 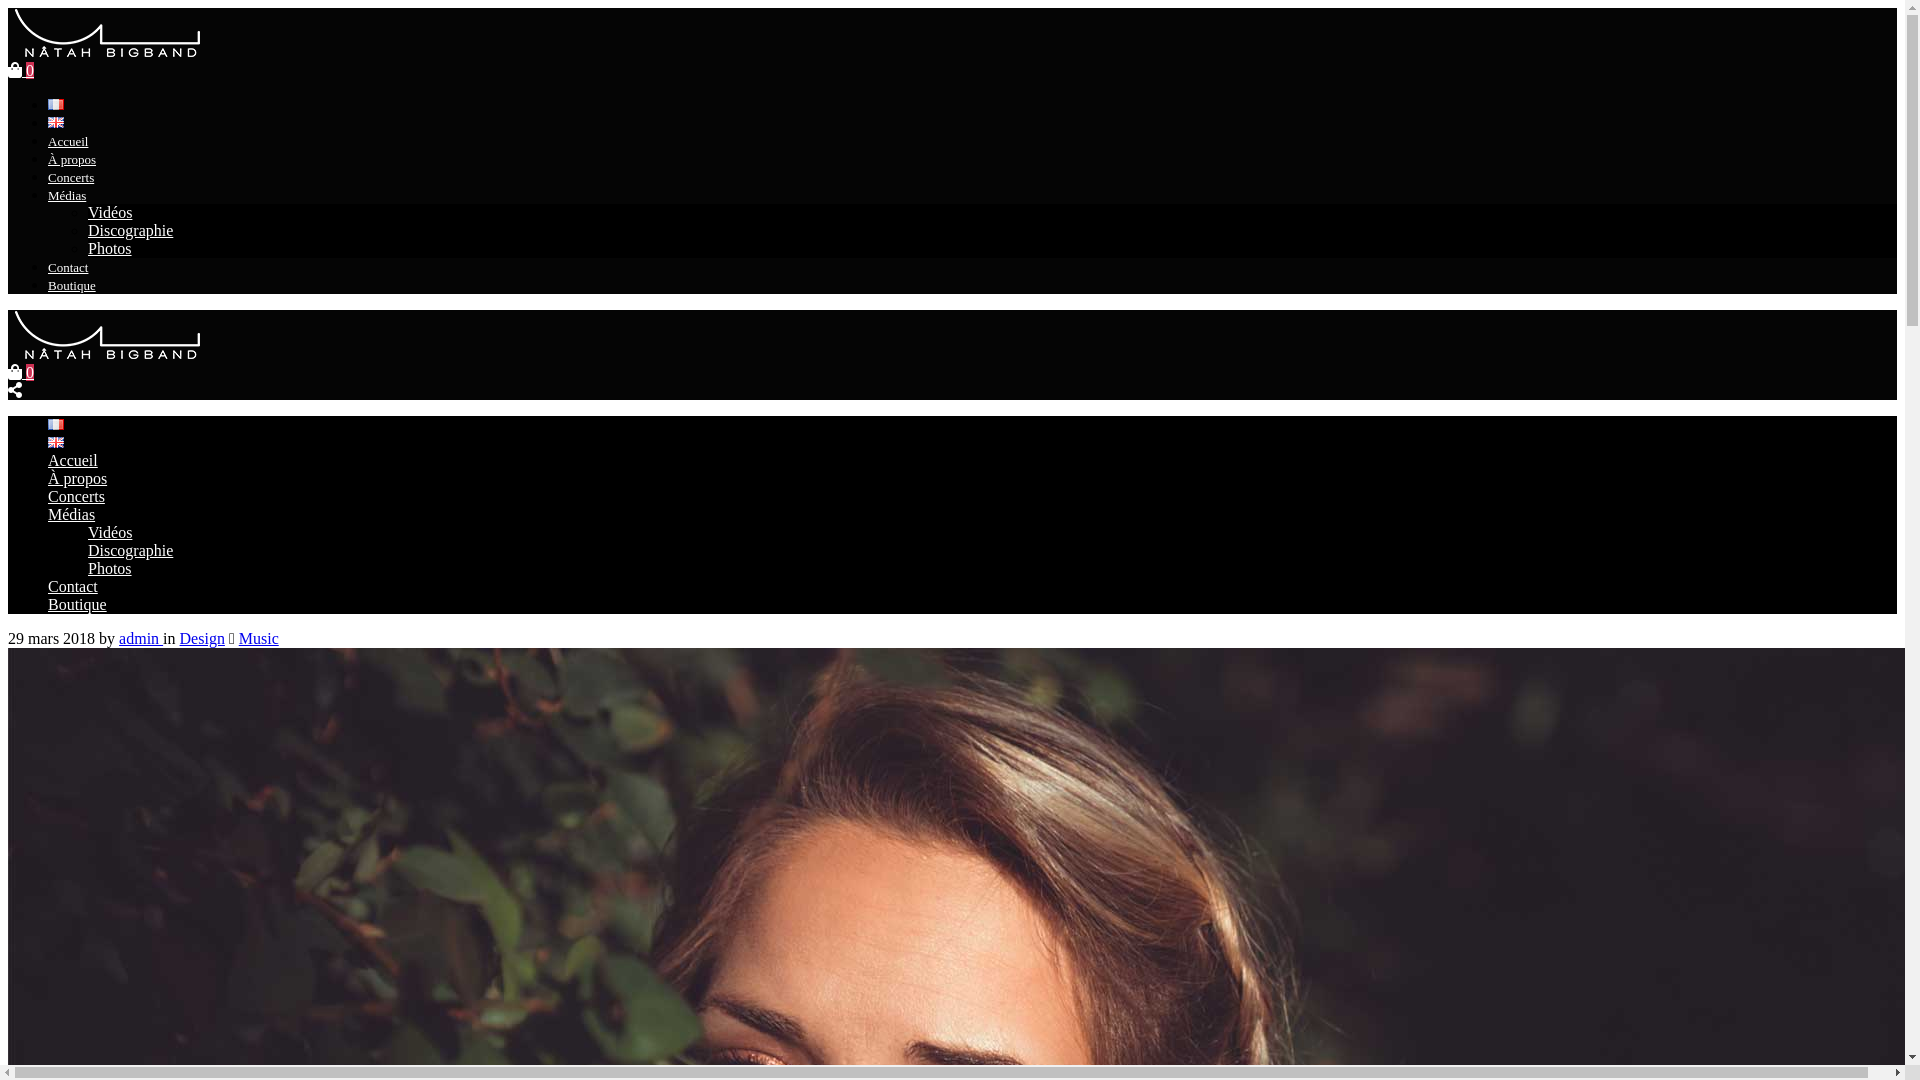 What do you see at coordinates (21, 372) in the screenshot?
I see `0` at bounding box center [21, 372].